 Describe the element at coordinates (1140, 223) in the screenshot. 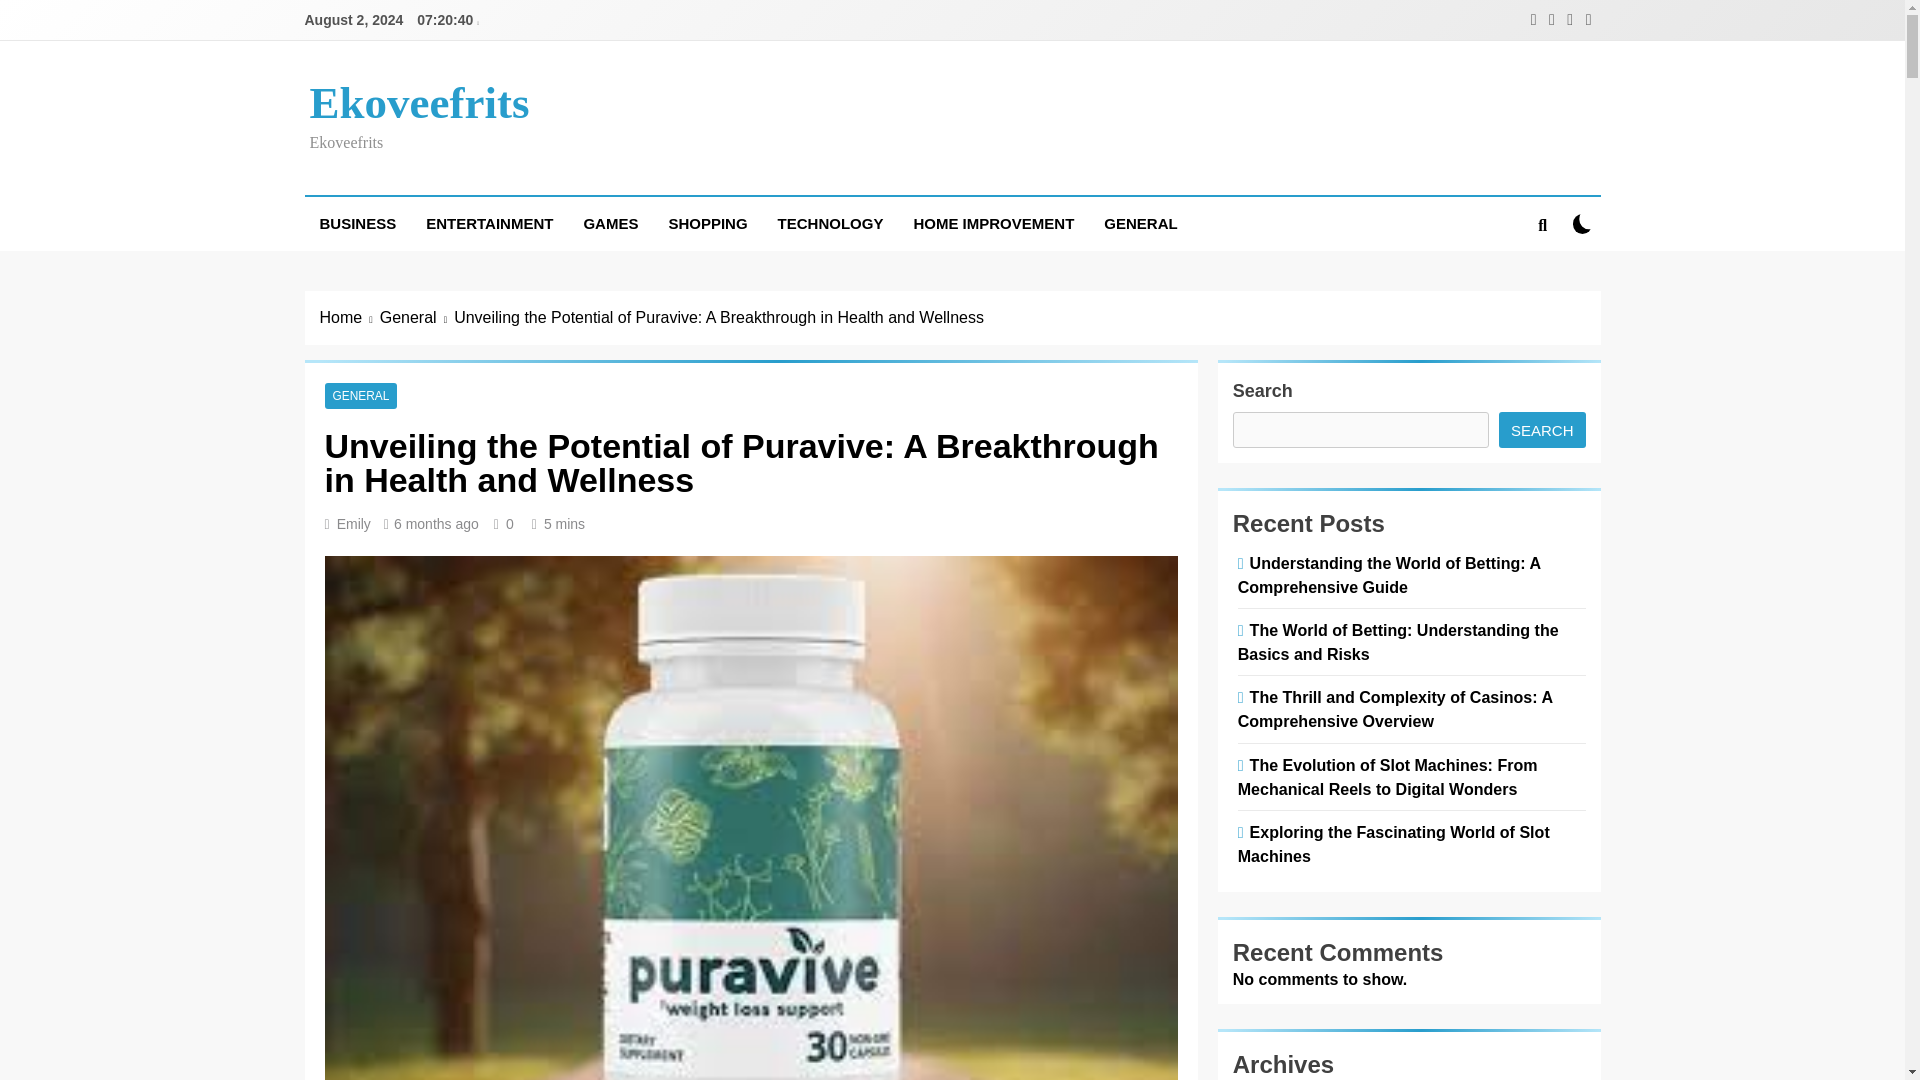

I see `GENERAL` at that location.